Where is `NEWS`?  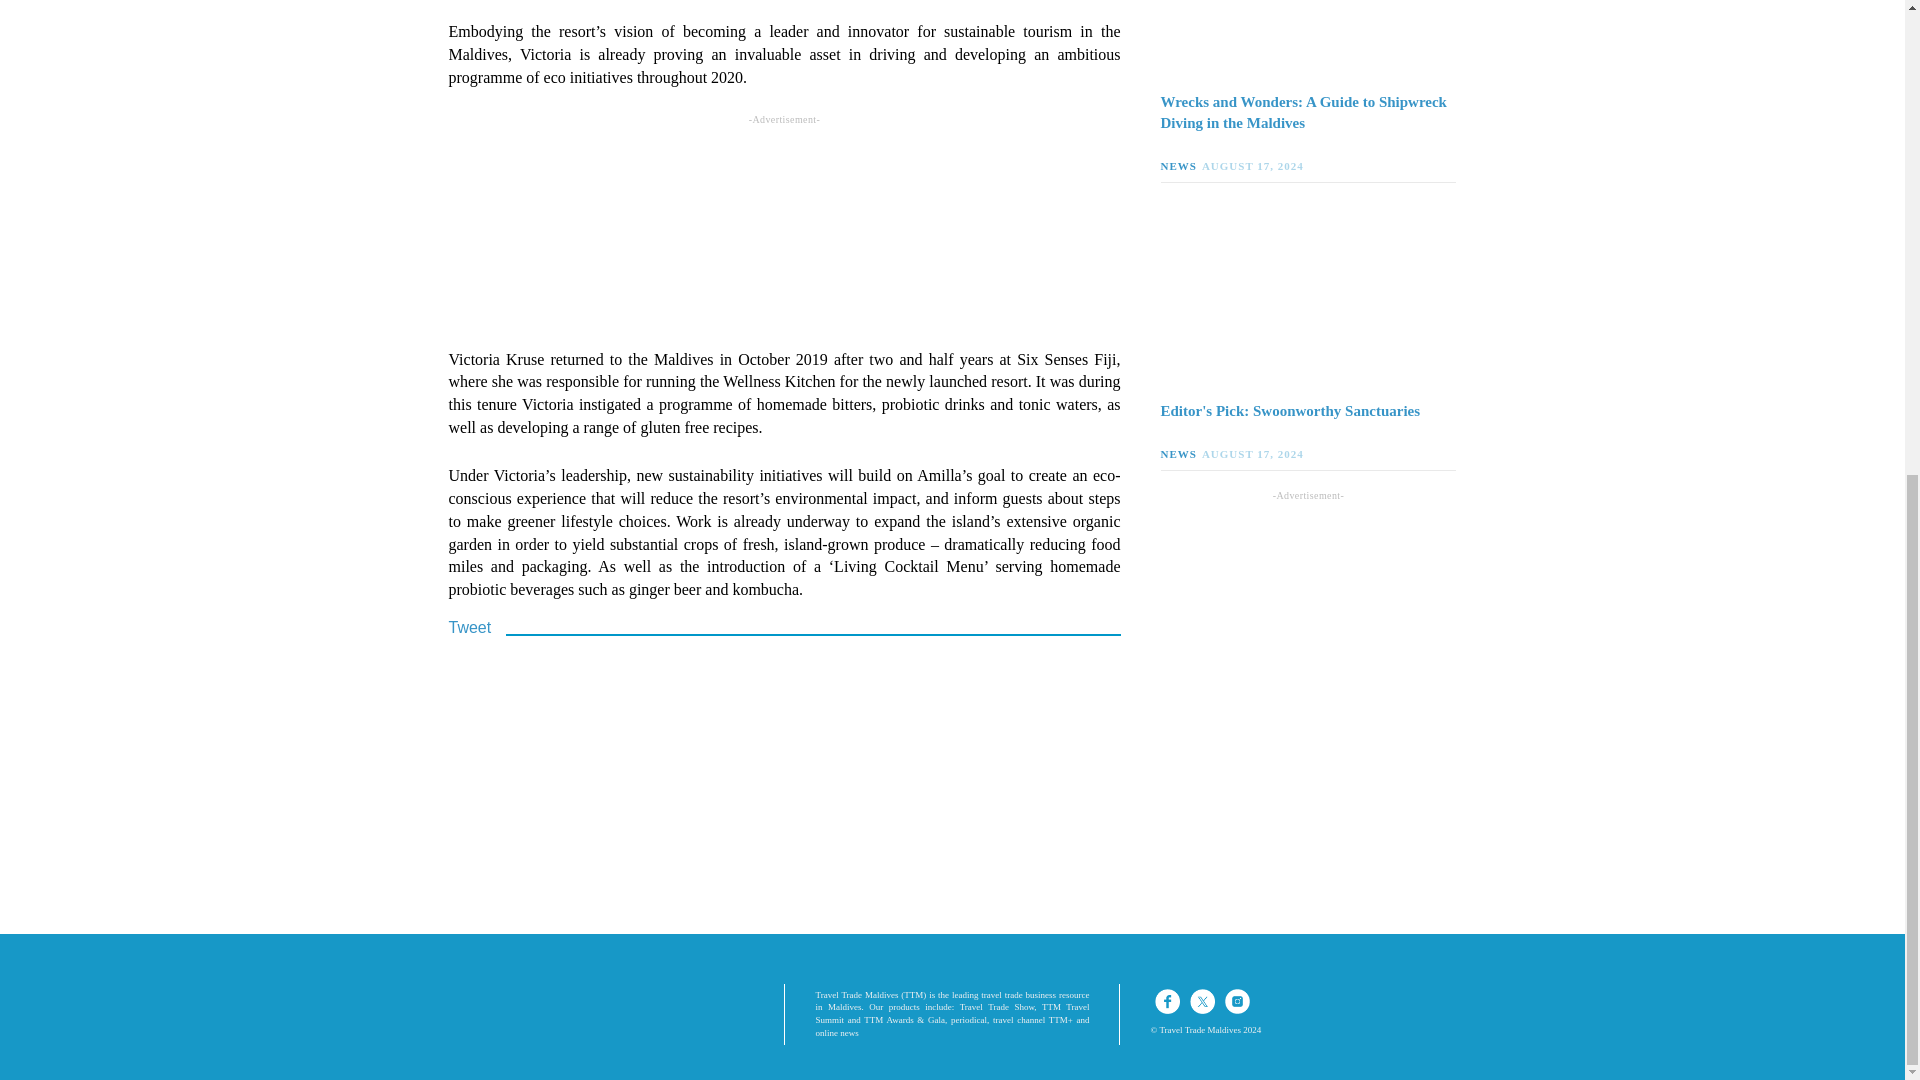 NEWS is located at coordinates (1180, 454).